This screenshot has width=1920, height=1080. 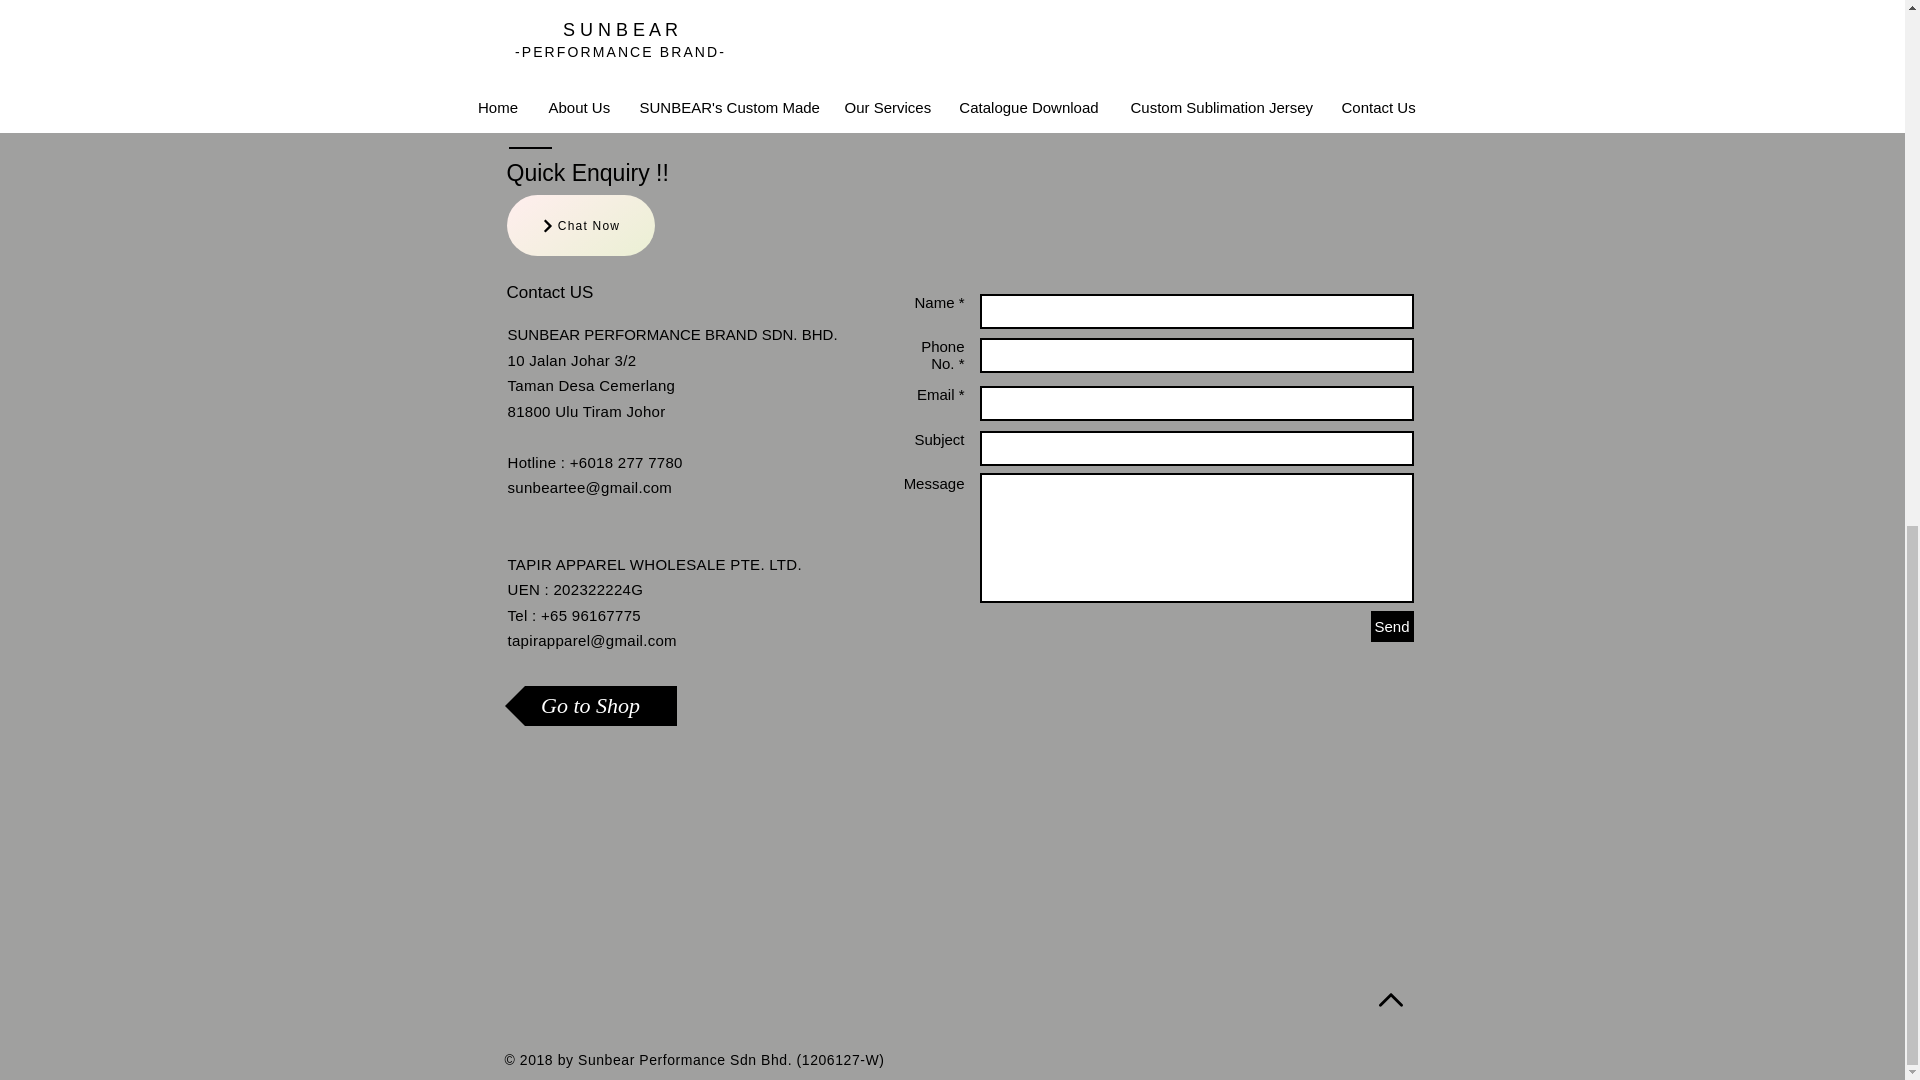 What do you see at coordinates (1392, 626) in the screenshot?
I see `Send` at bounding box center [1392, 626].